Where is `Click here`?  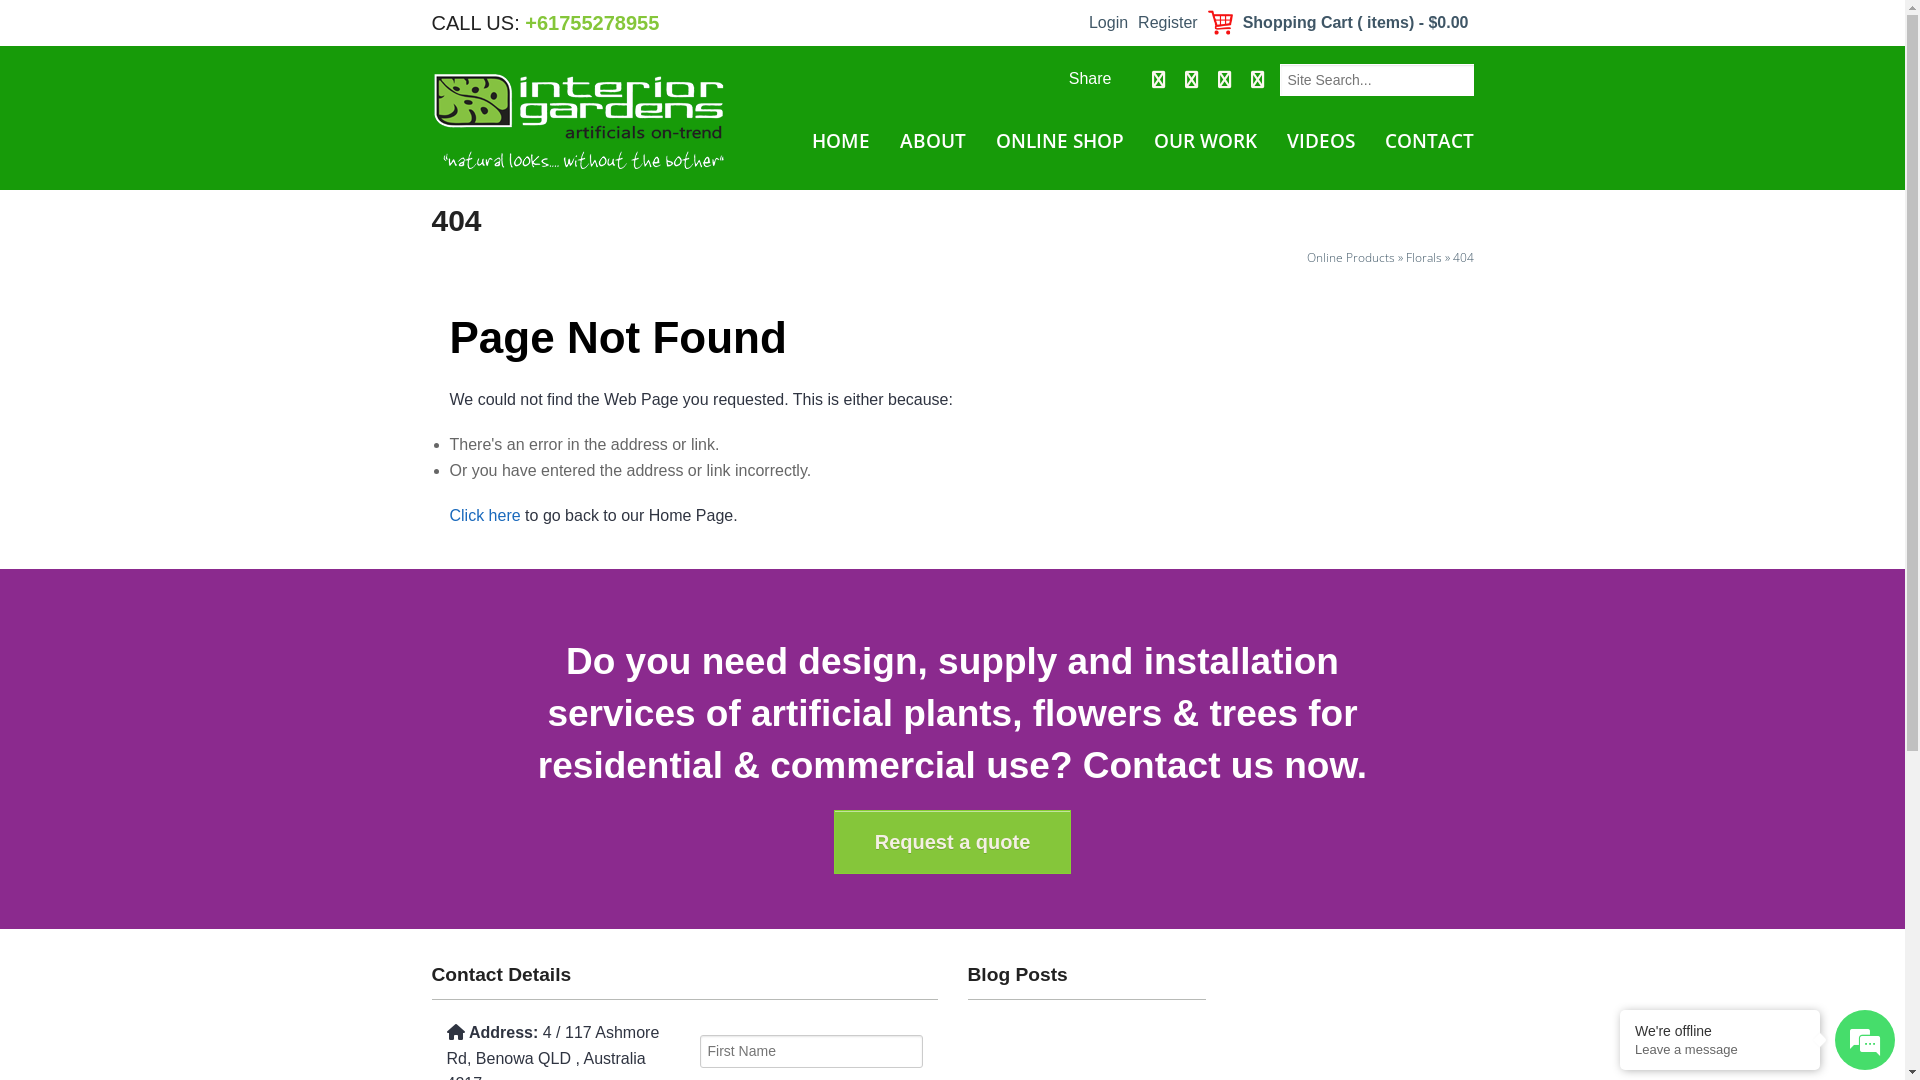 Click here is located at coordinates (486, 516).